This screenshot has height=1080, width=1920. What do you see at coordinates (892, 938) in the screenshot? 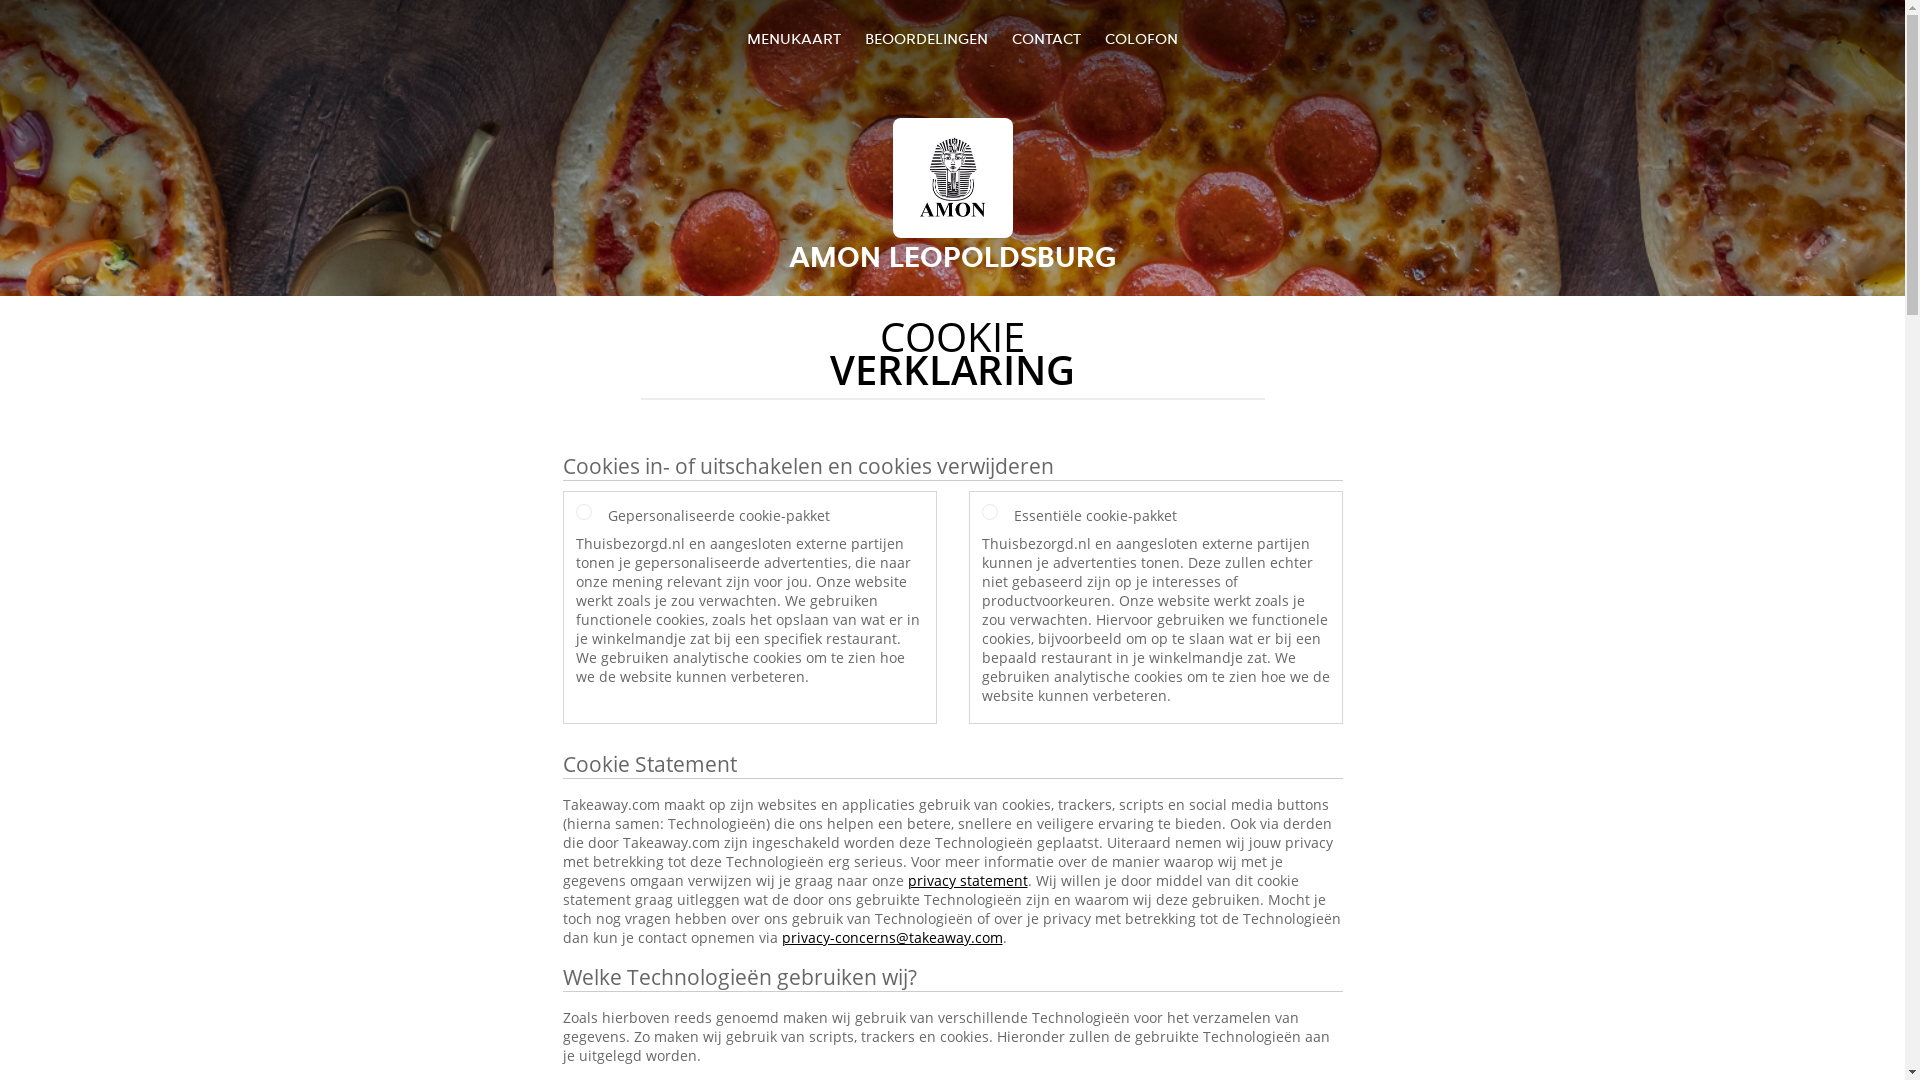
I see `privacy-concerns@takeaway.com` at bounding box center [892, 938].